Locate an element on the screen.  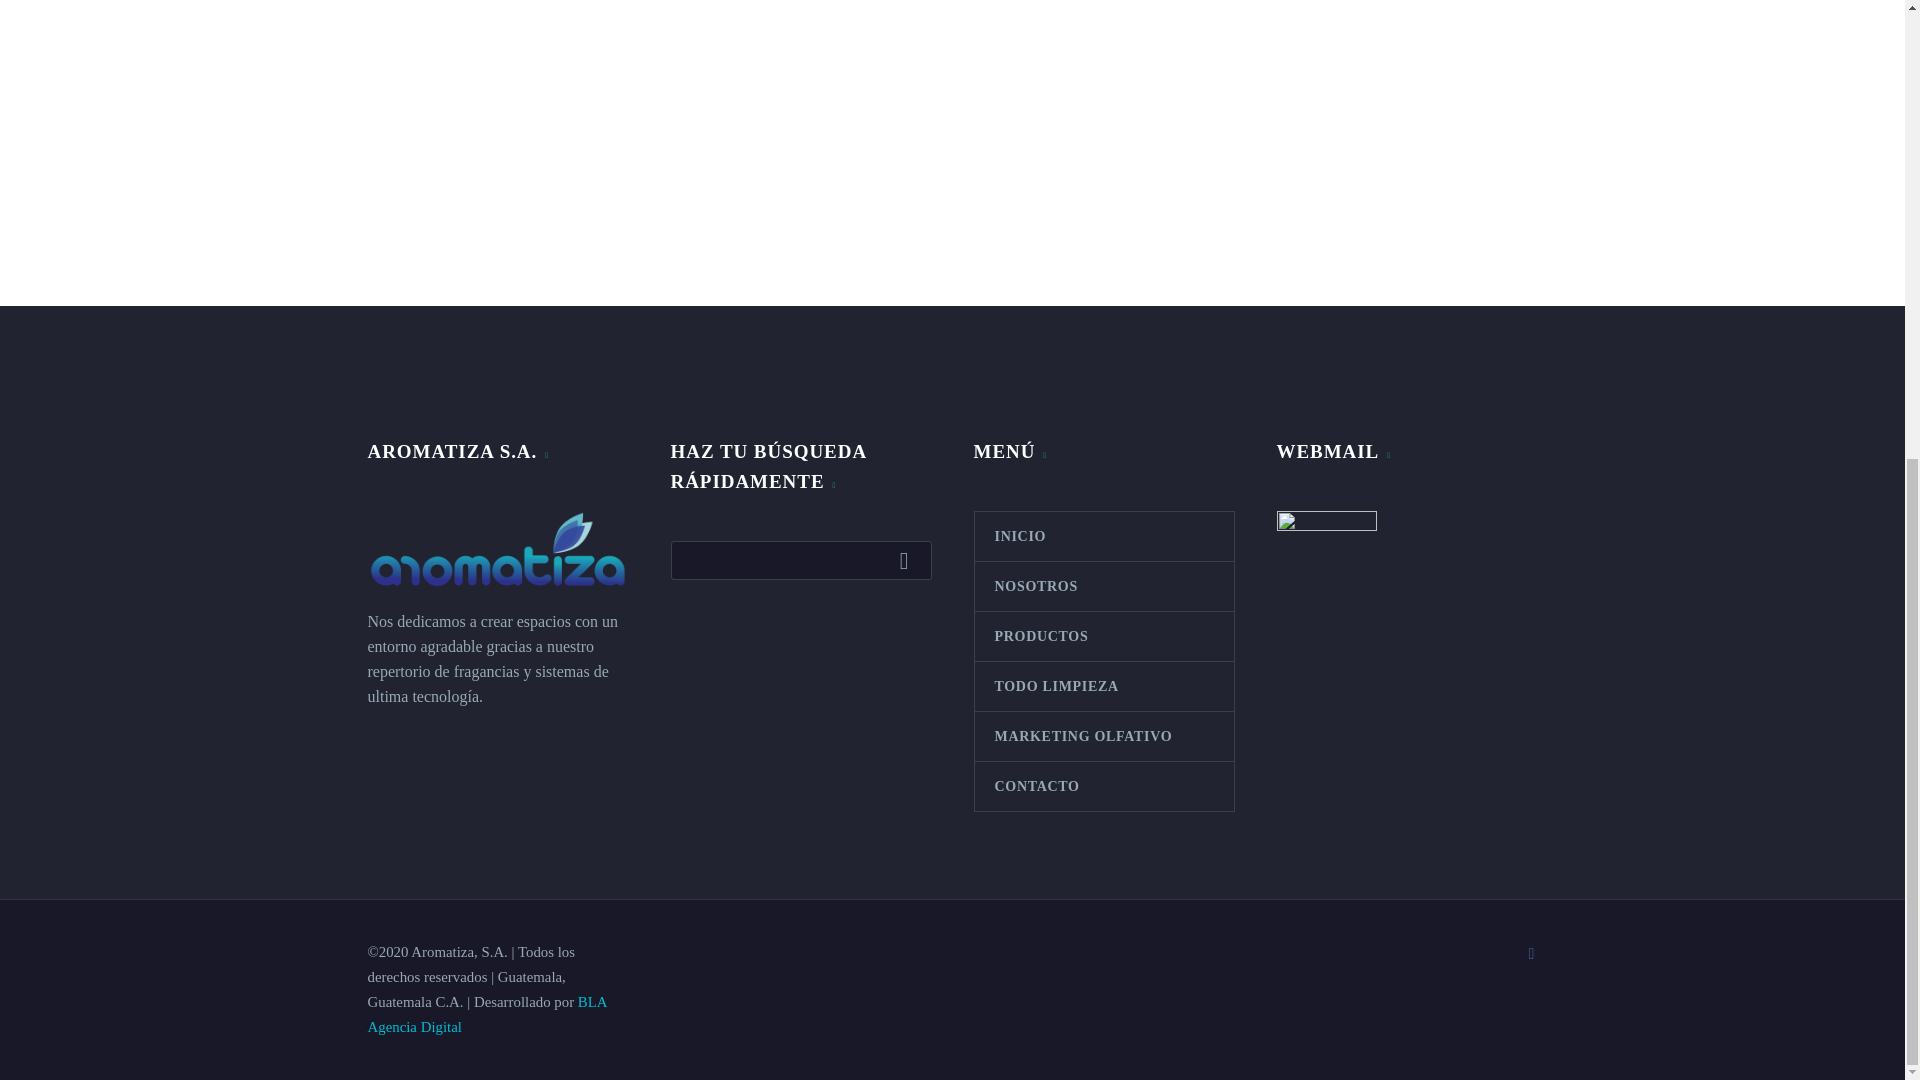
INICIO is located at coordinates (1102, 536).